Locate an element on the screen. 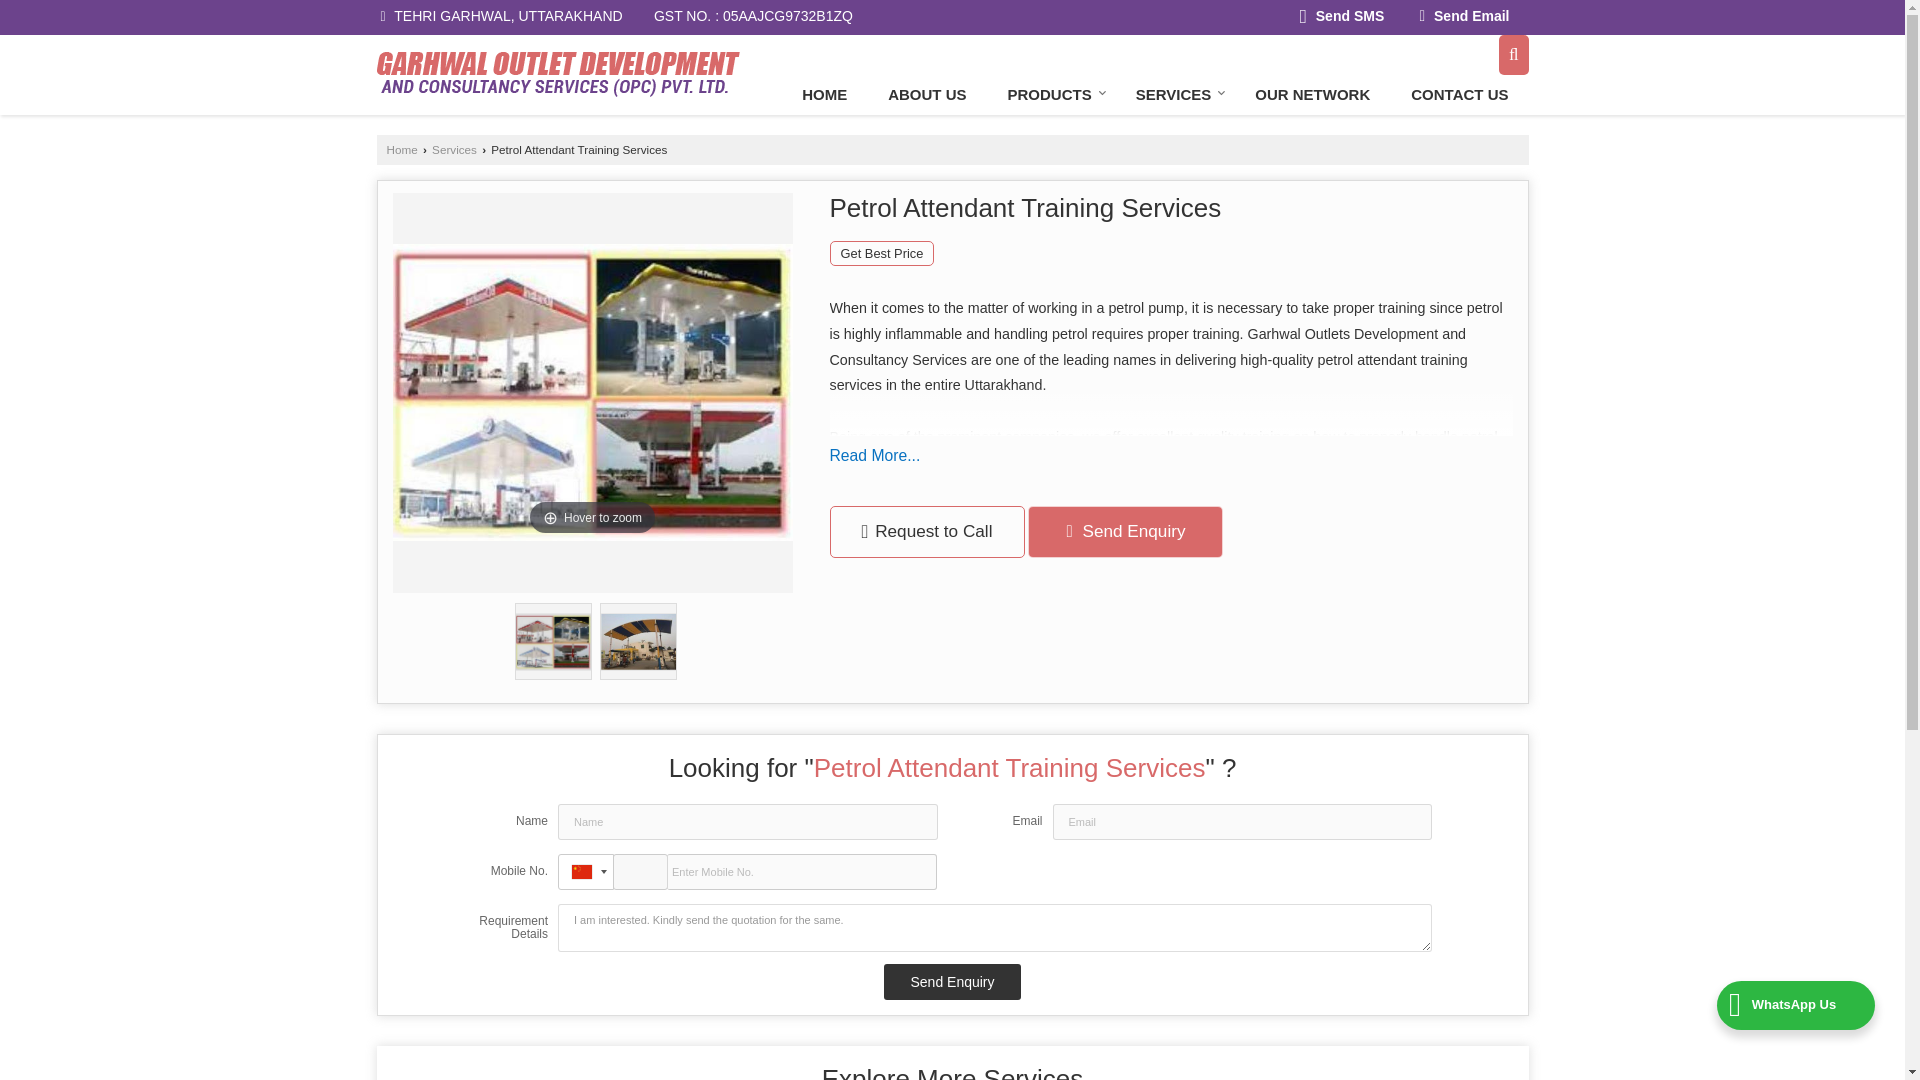 The width and height of the screenshot is (1920, 1080). Send Email is located at coordinates (1464, 18).